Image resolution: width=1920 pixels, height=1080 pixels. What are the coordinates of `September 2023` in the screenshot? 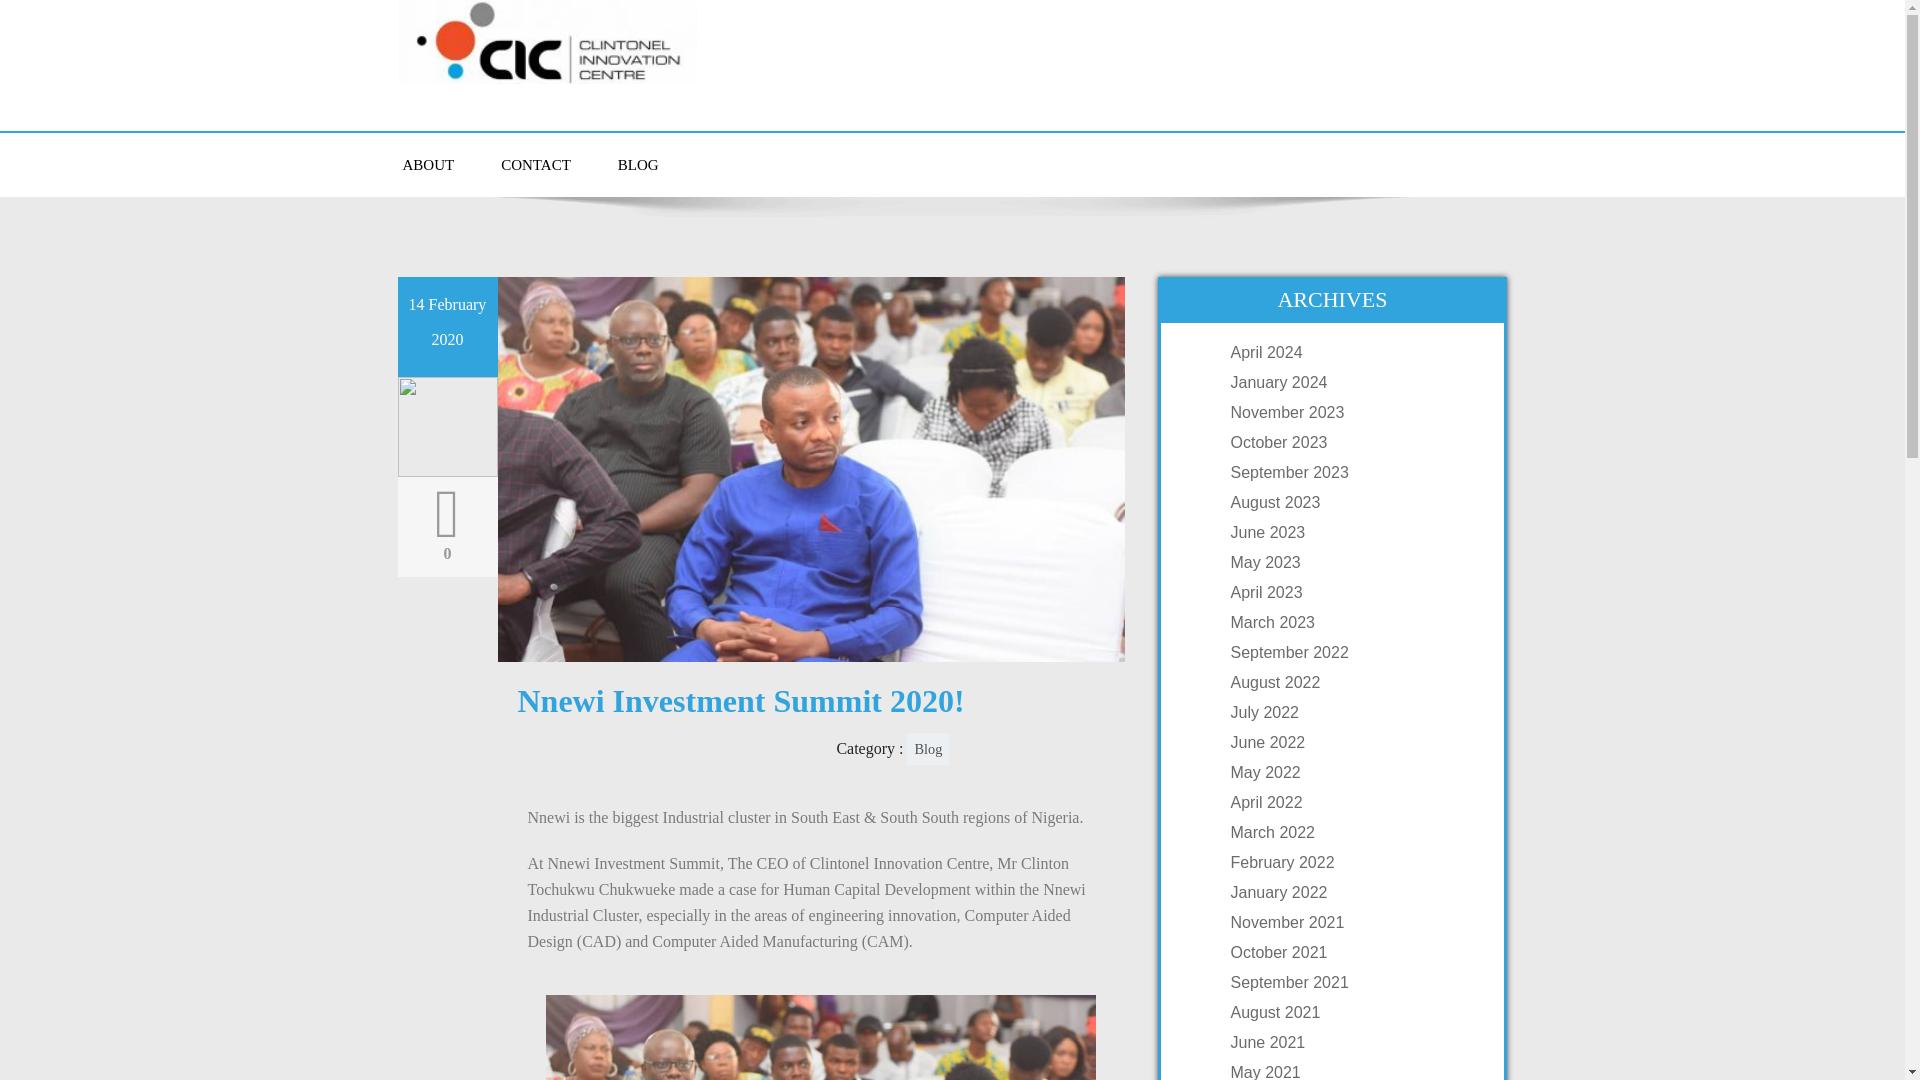 It's located at (1352, 472).